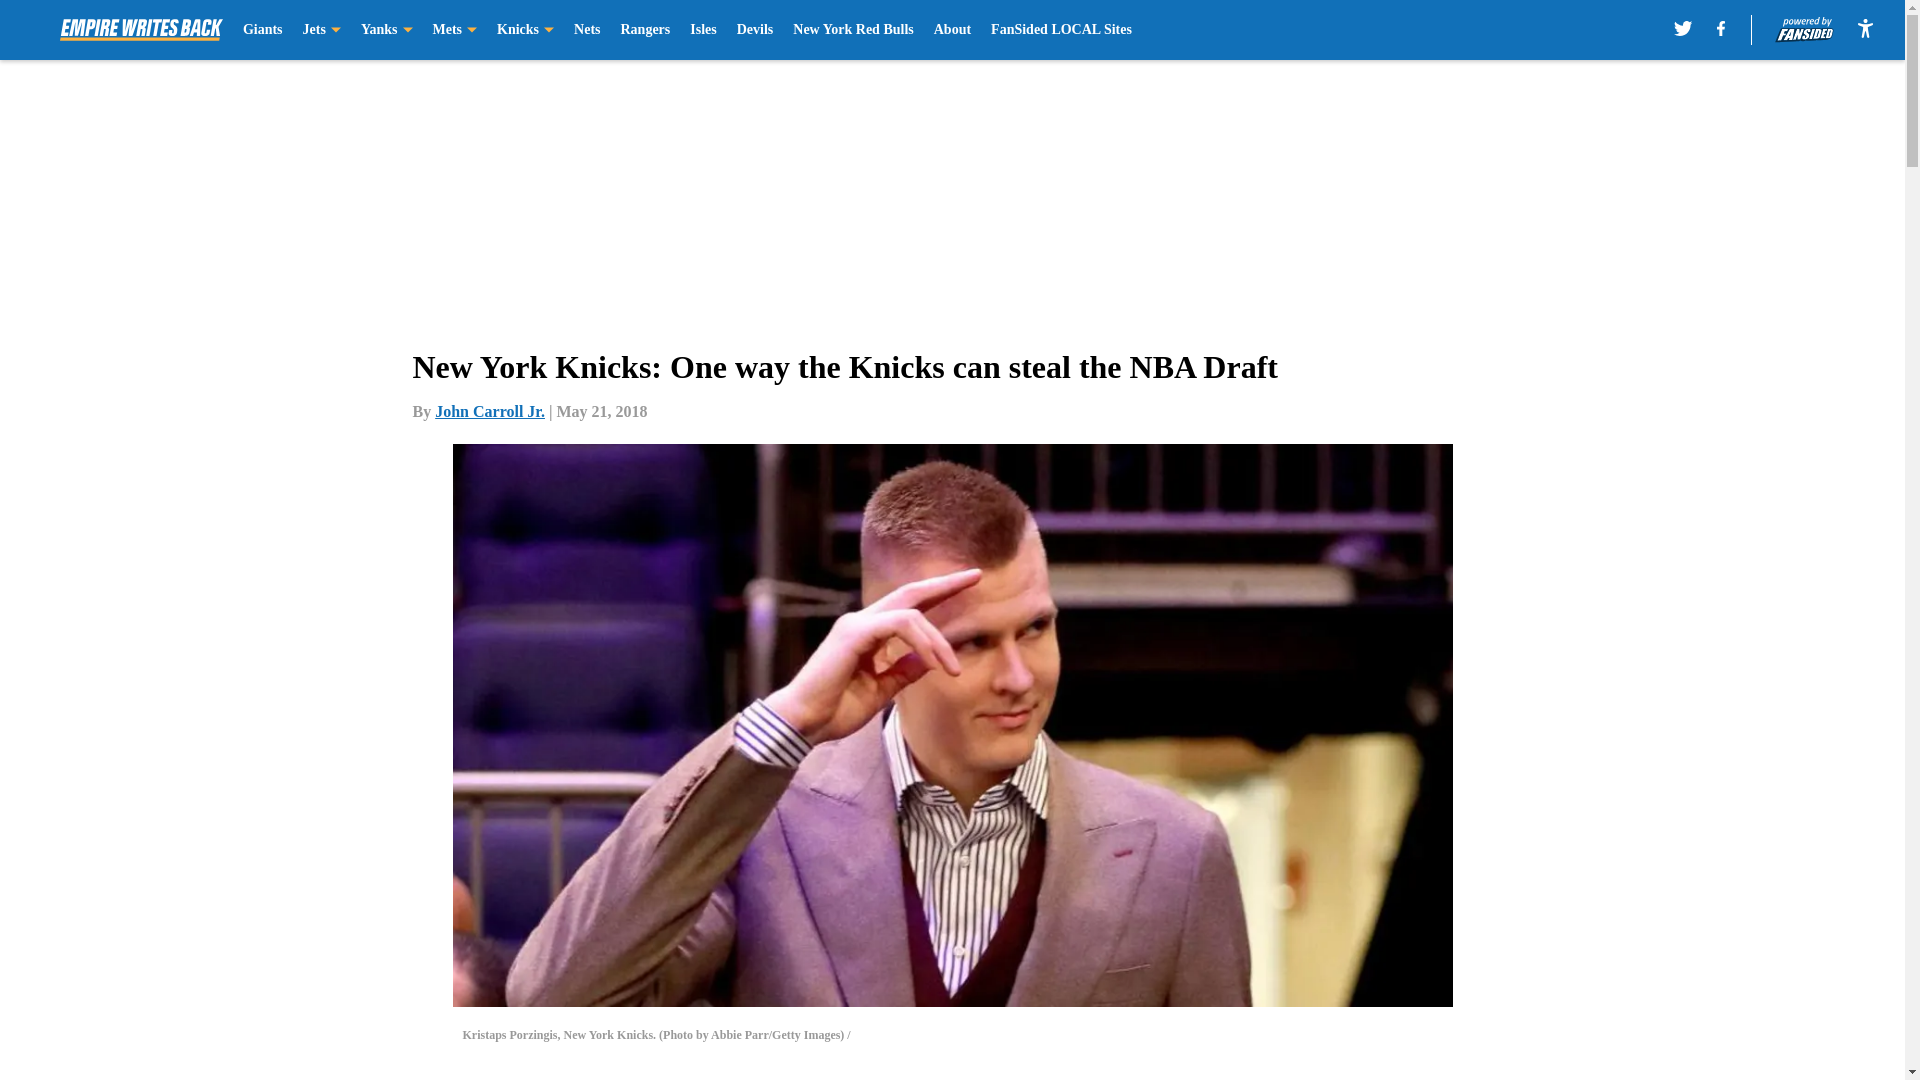 The image size is (1920, 1080). What do you see at coordinates (645, 30) in the screenshot?
I see `Rangers` at bounding box center [645, 30].